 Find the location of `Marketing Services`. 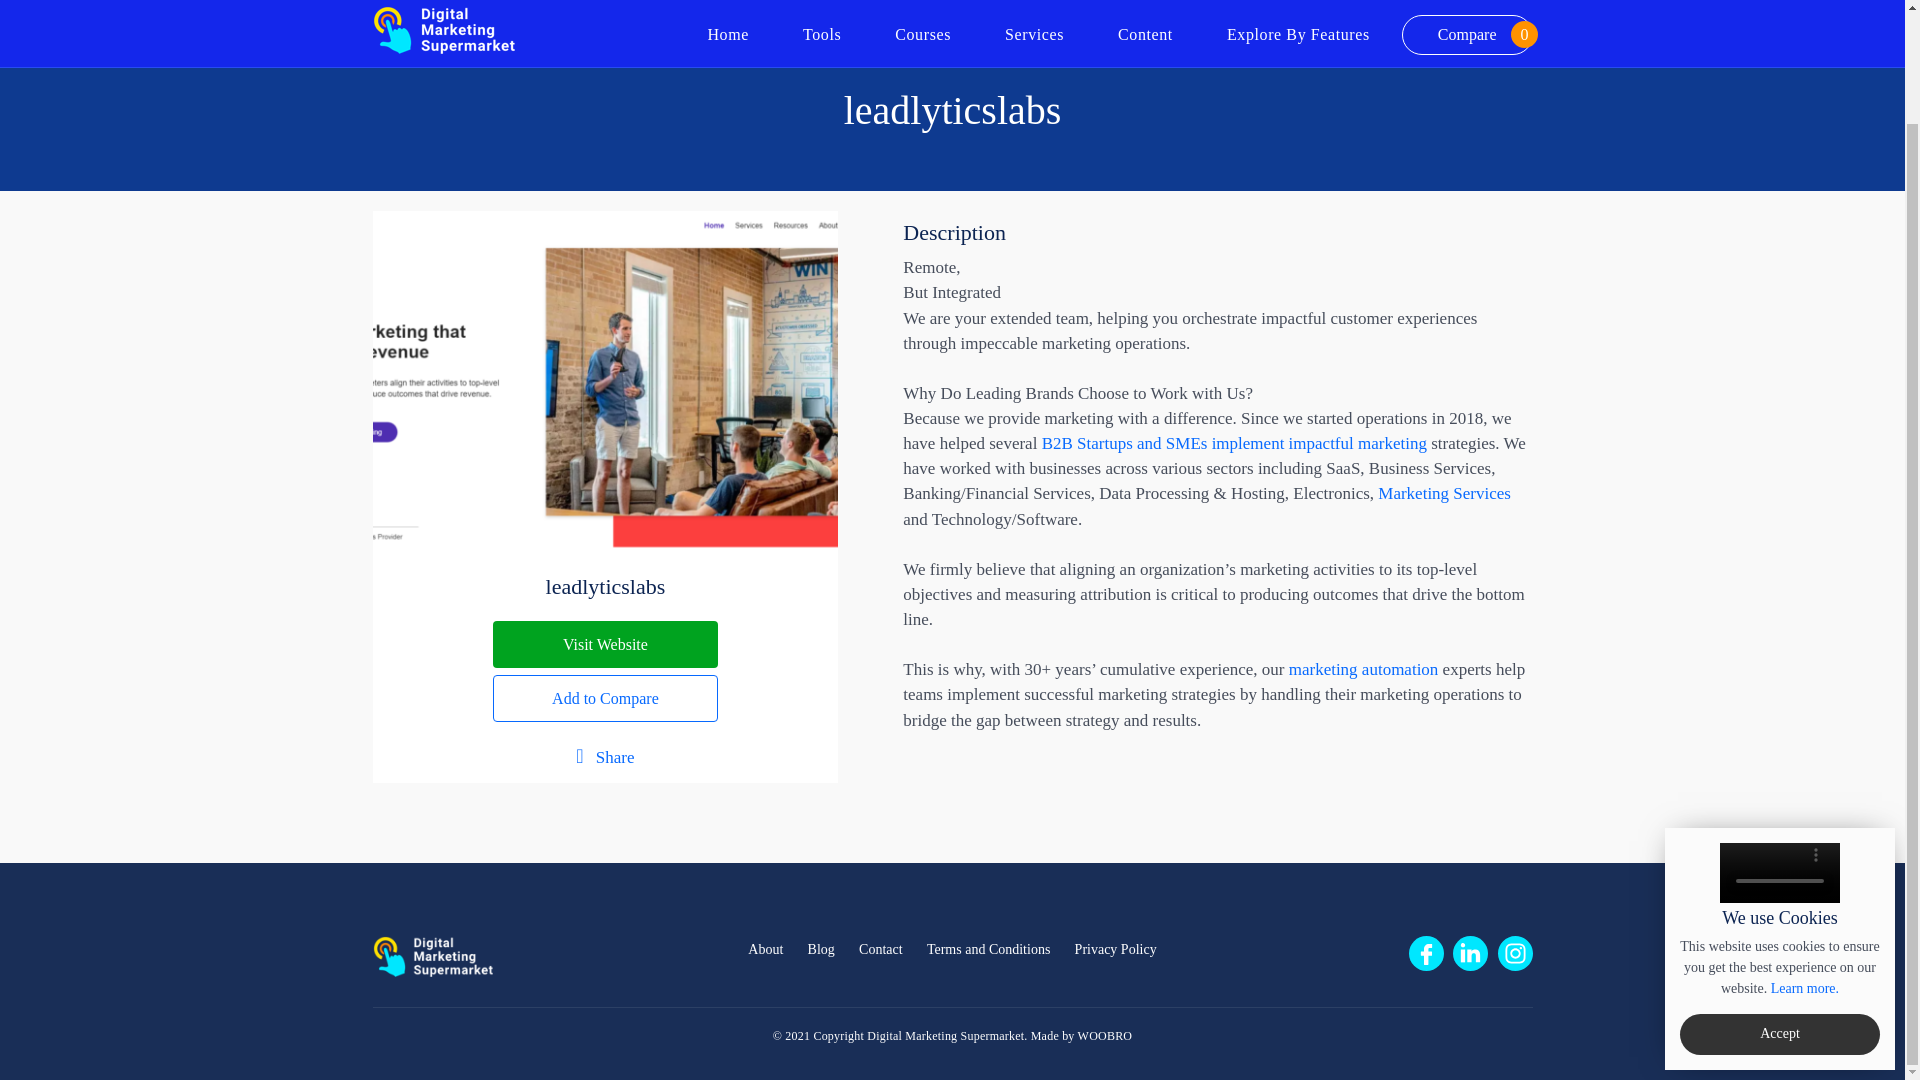

Marketing Services is located at coordinates (1444, 493).